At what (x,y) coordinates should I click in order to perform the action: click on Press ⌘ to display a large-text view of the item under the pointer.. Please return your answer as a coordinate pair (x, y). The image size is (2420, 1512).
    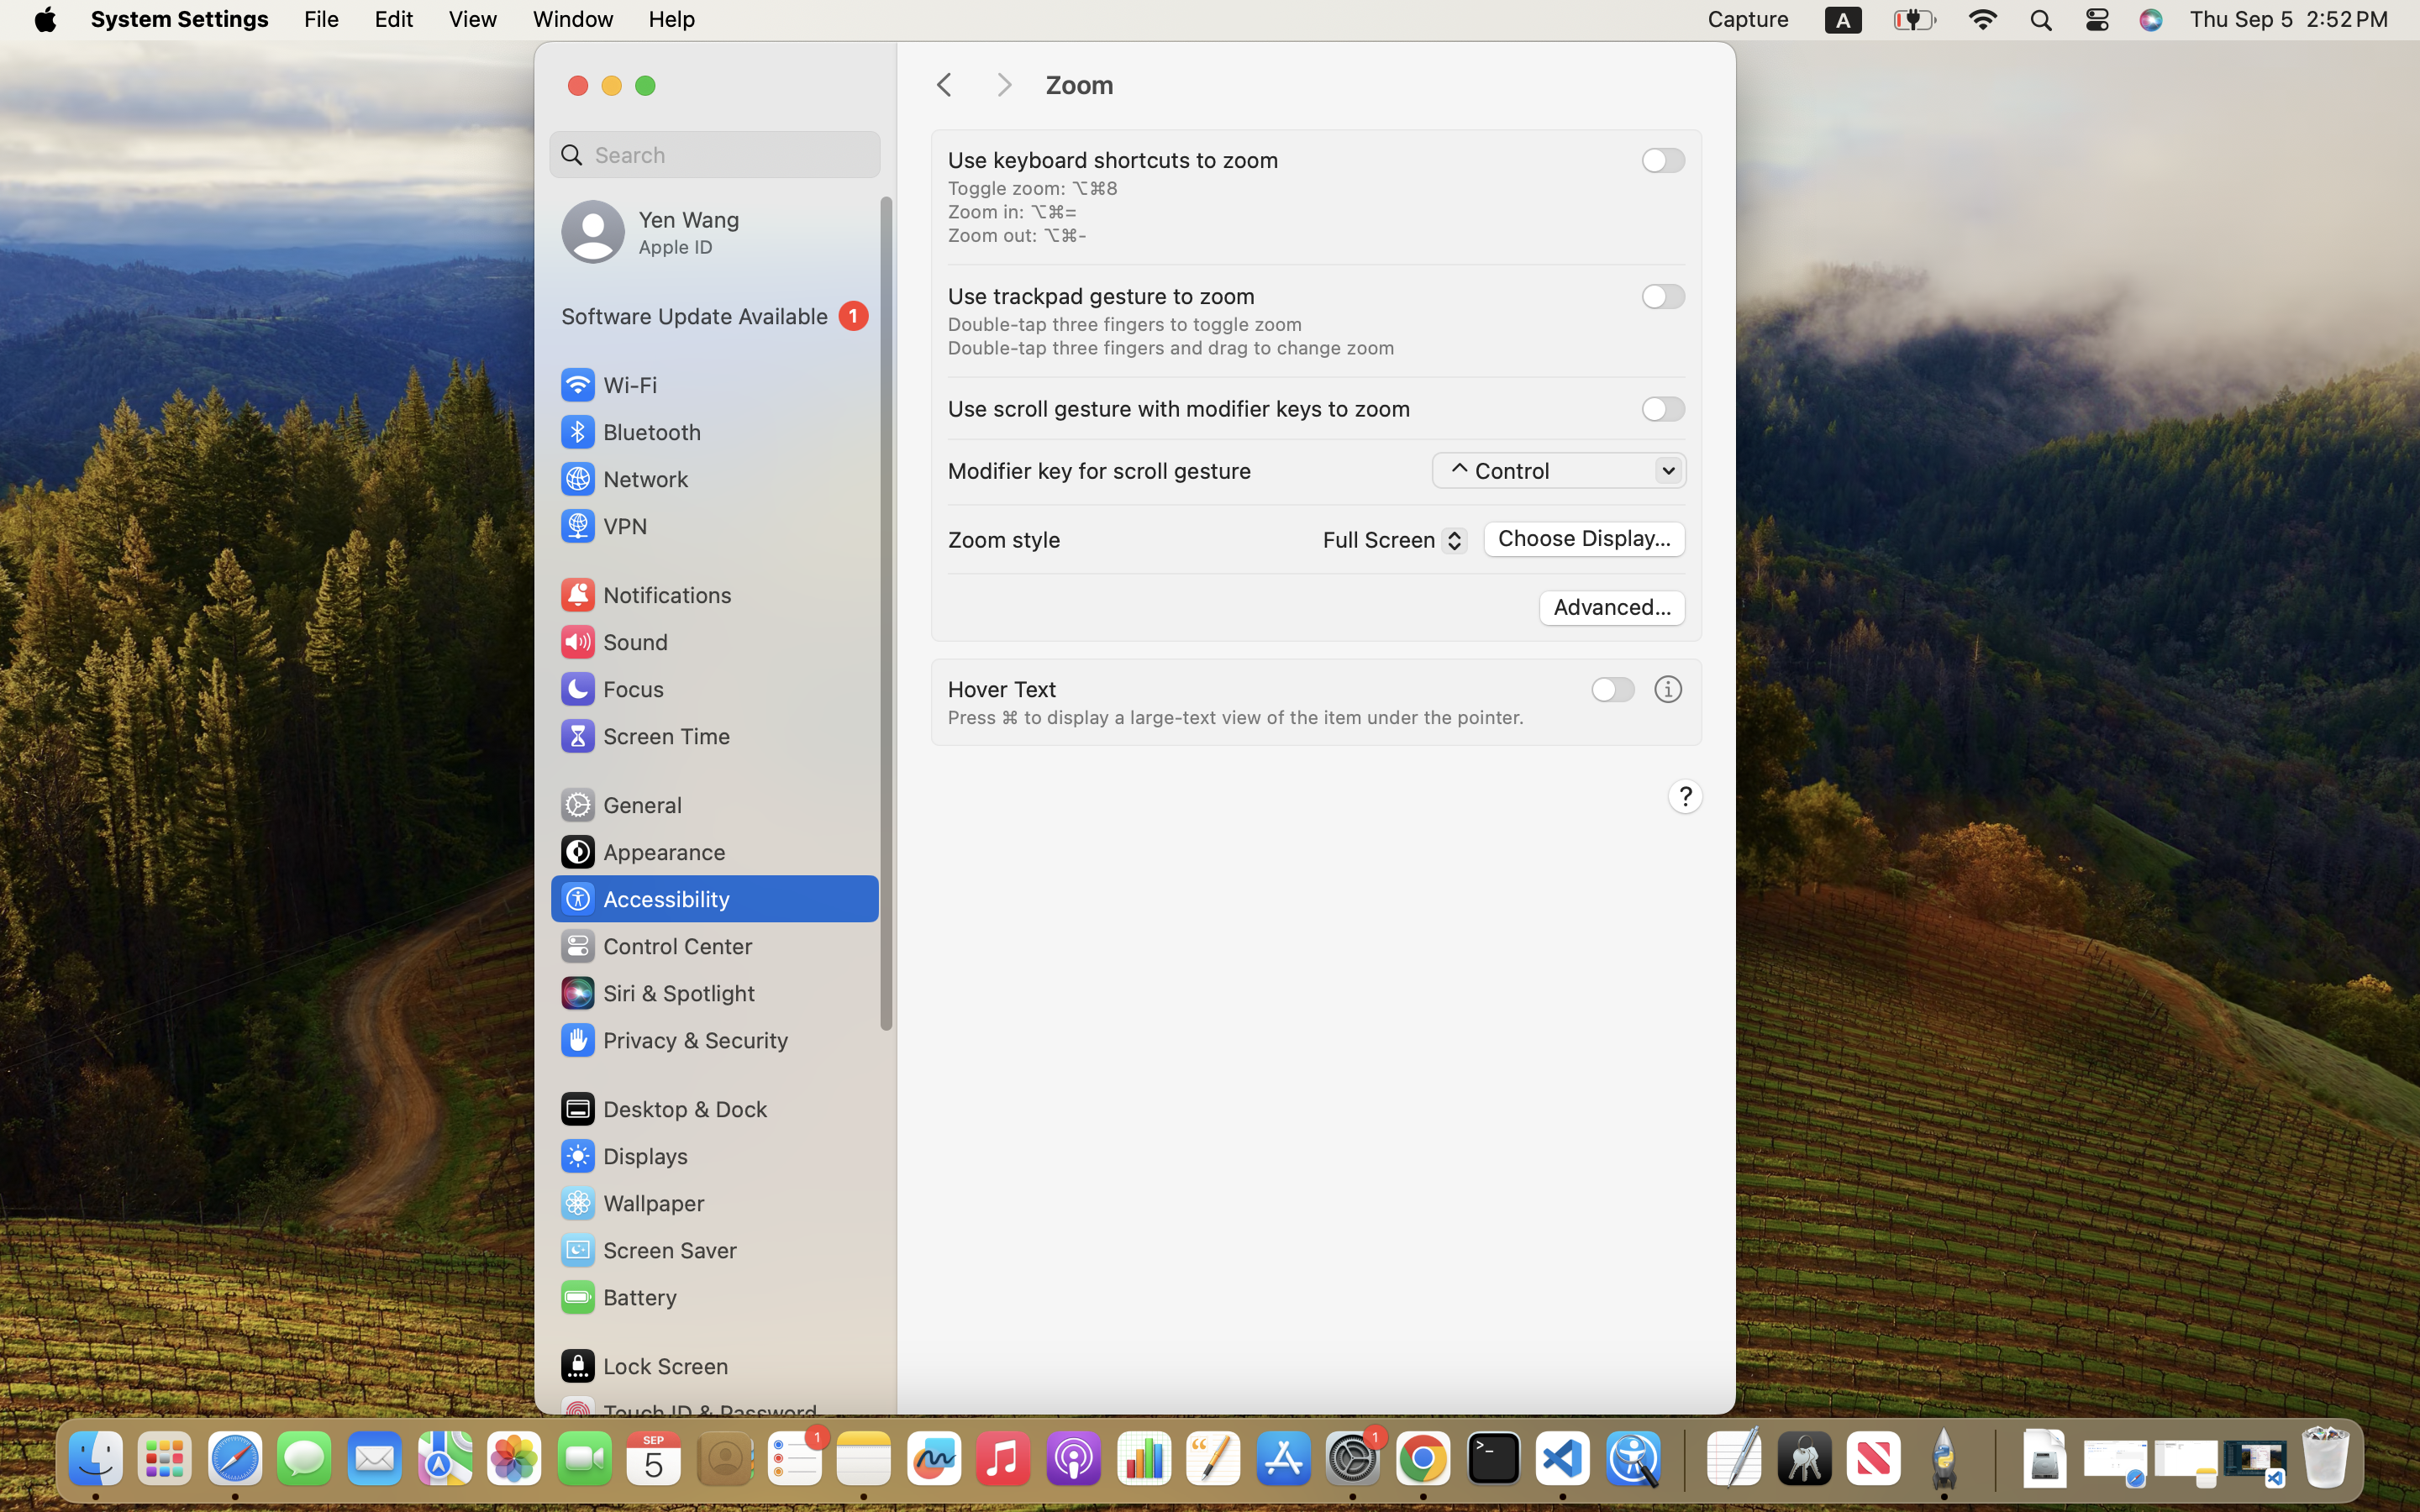
    Looking at the image, I should click on (1236, 717).